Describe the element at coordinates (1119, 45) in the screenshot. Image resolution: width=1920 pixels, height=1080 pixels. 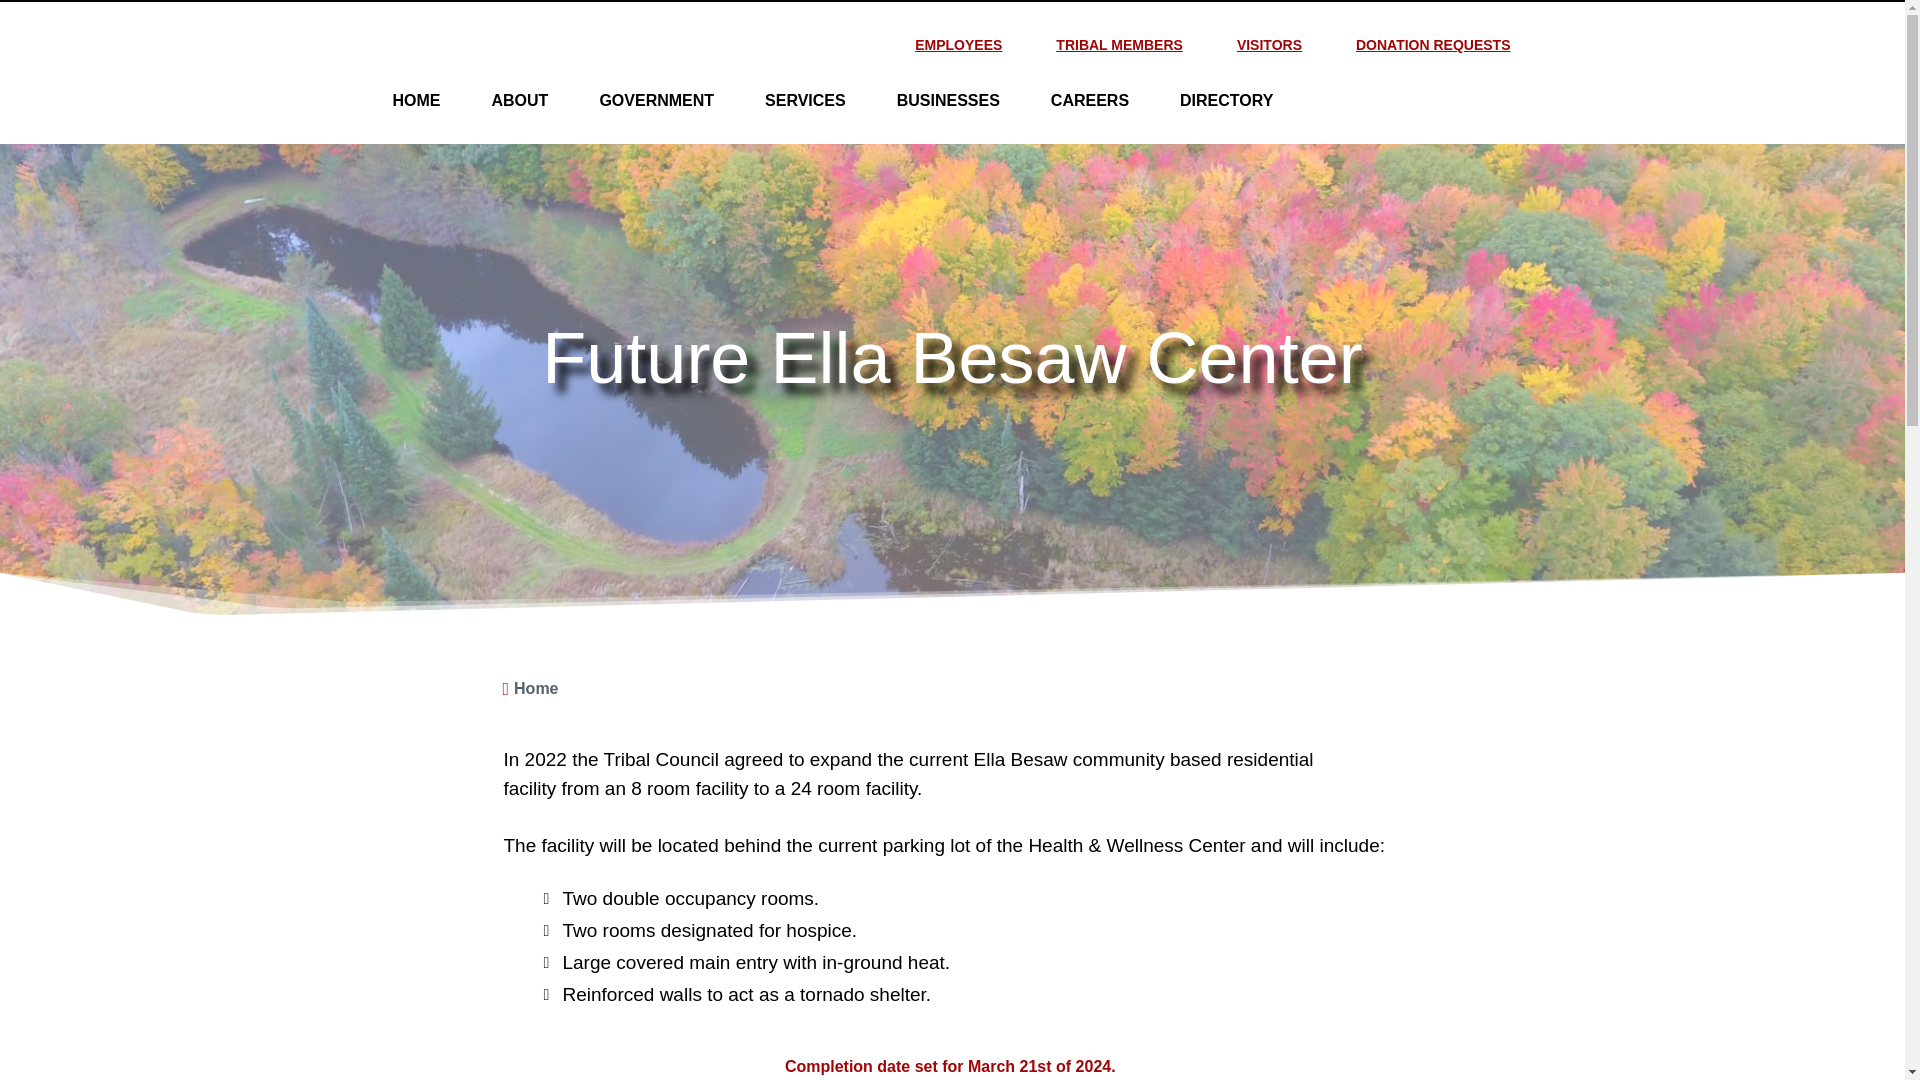
I see `TRIBAL MEMBERS` at that location.